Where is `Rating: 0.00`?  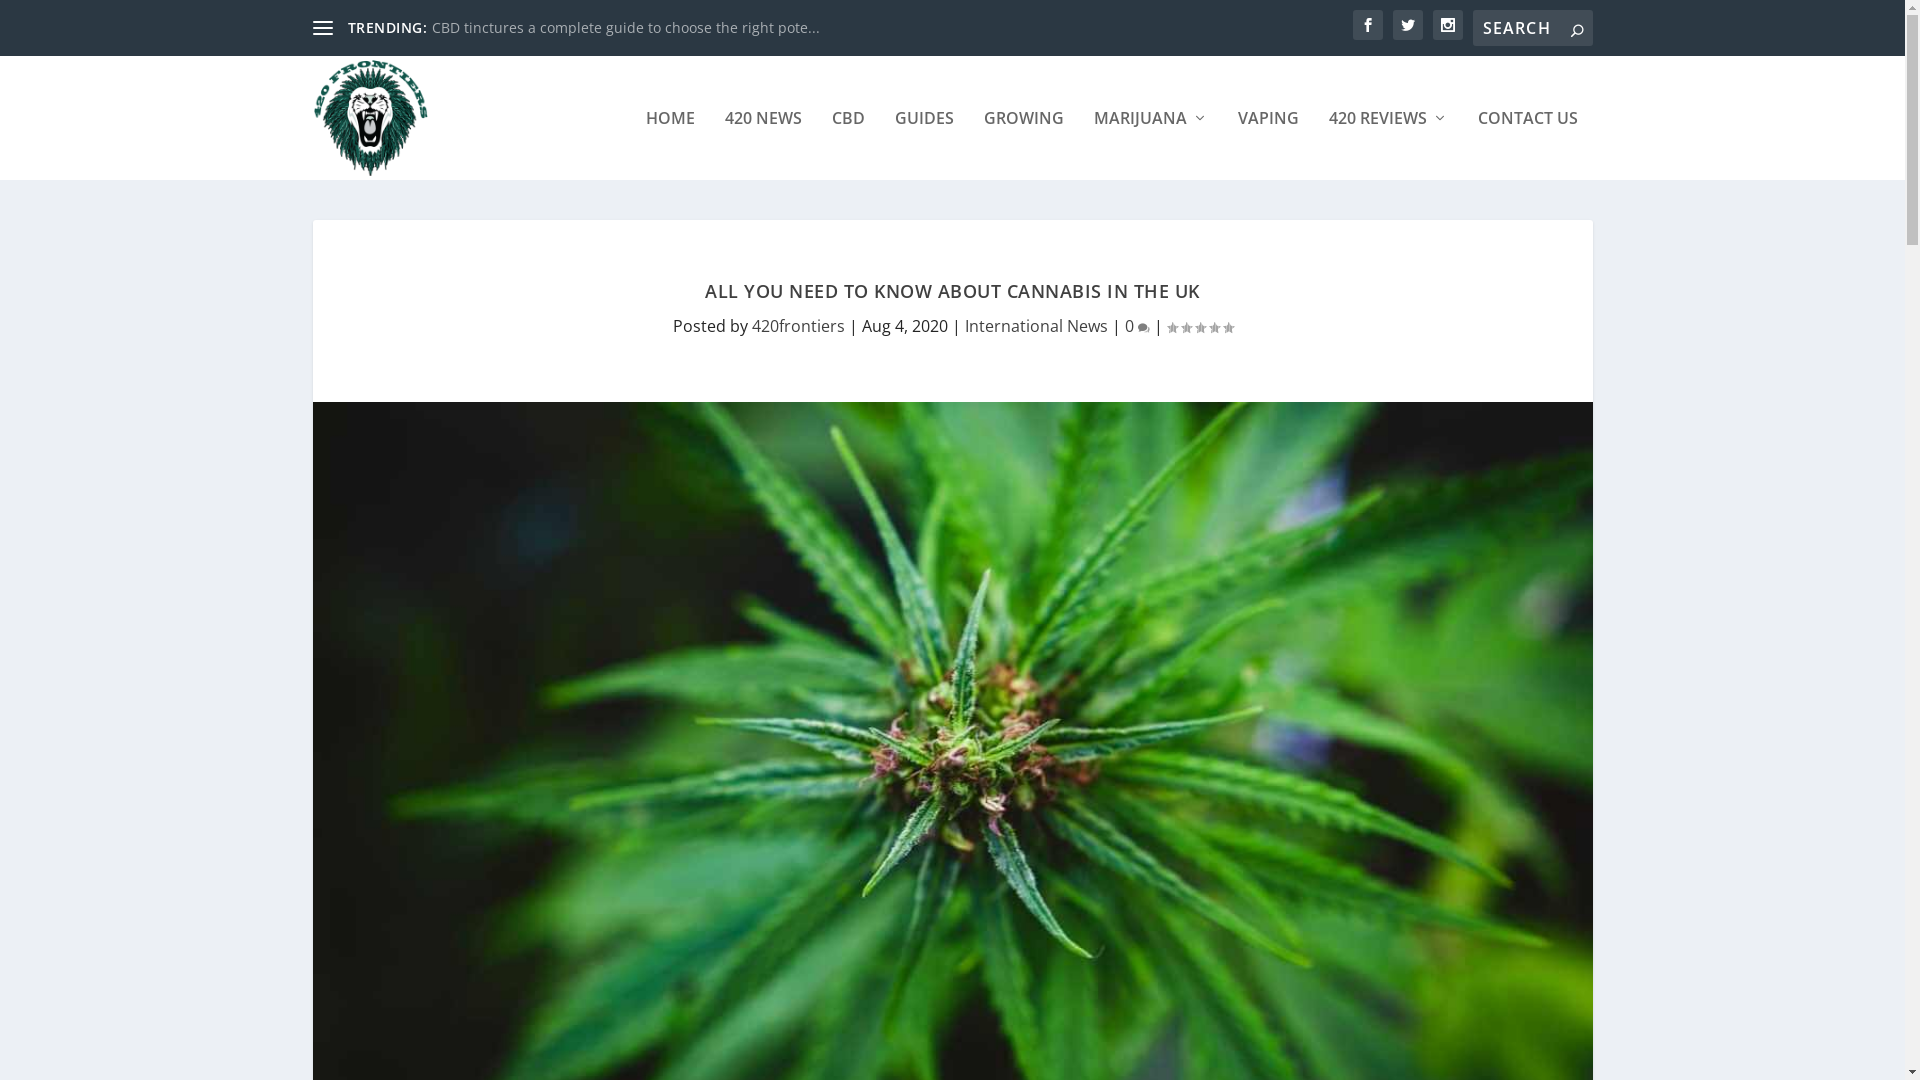 Rating: 0.00 is located at coordinates (1199, 327).